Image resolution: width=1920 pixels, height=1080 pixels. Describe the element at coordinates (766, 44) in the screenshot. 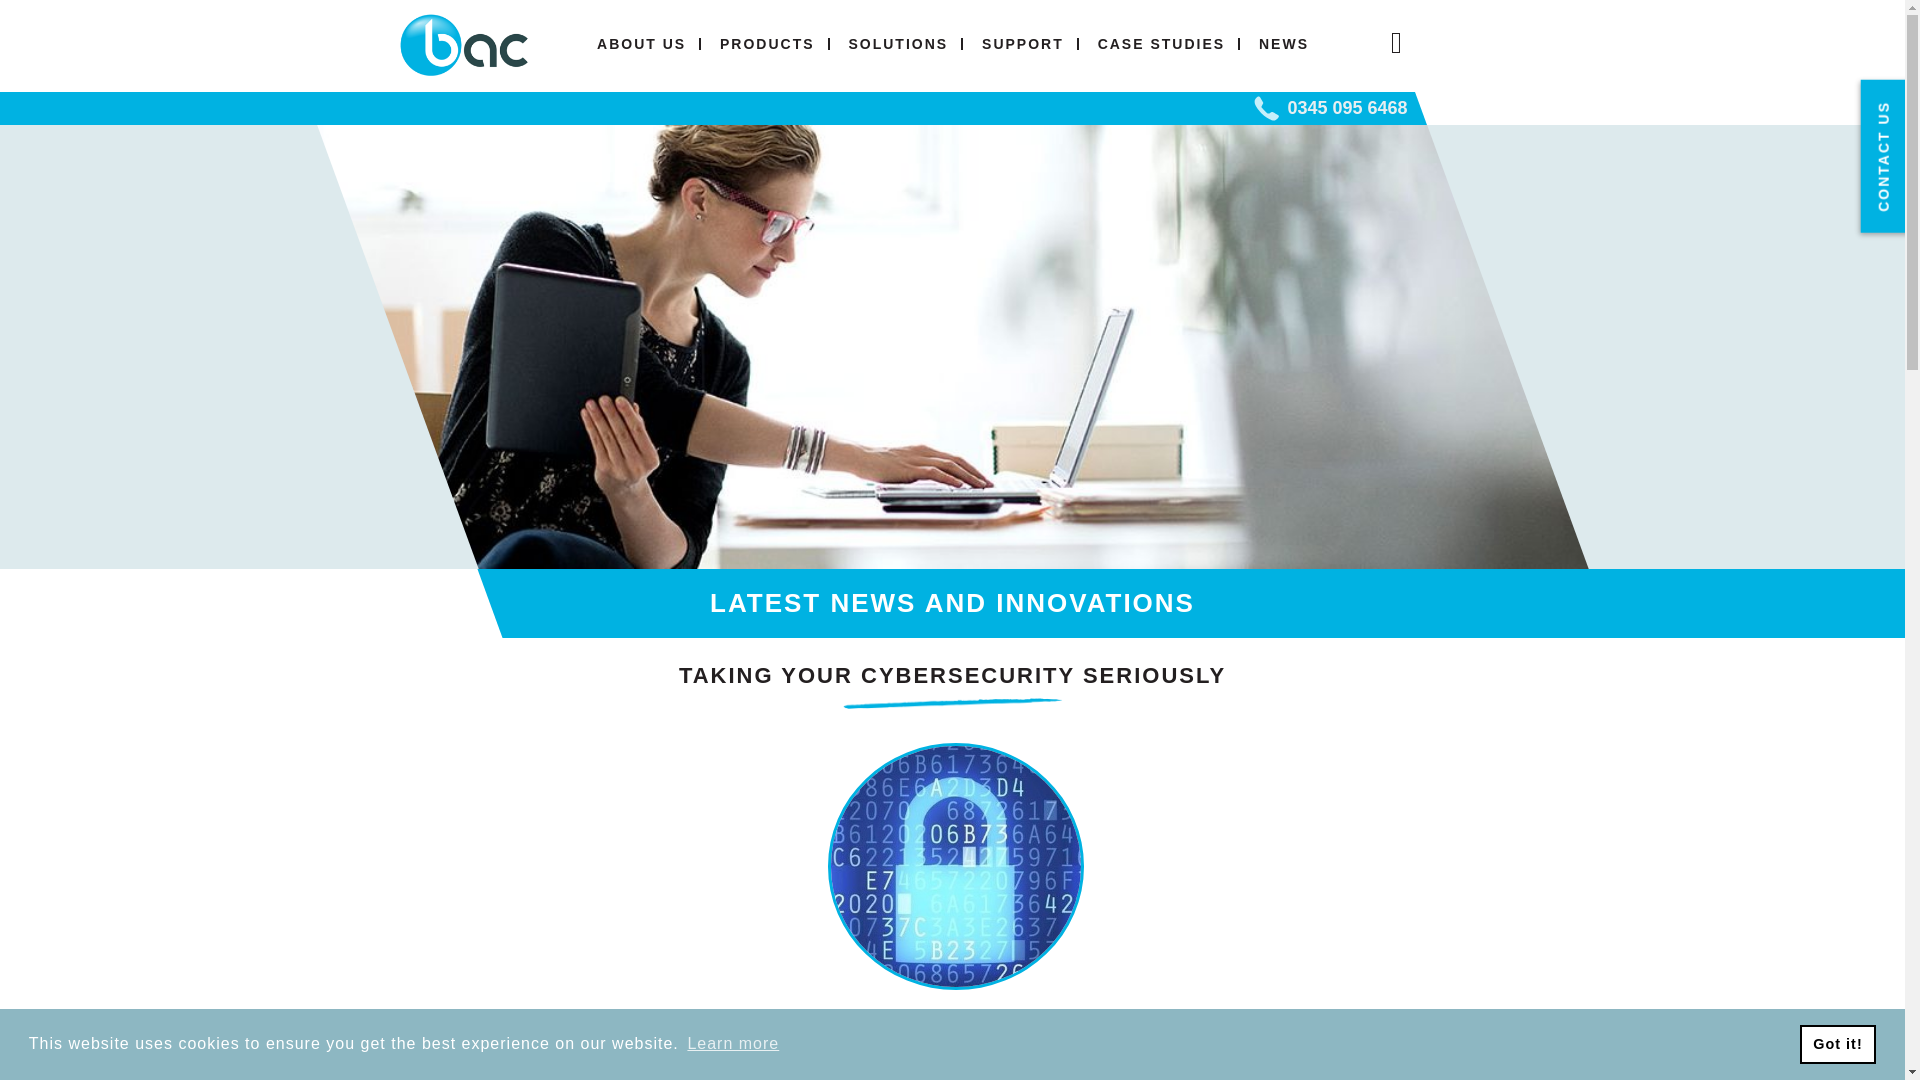

I see `PRODUCTS` at that location.